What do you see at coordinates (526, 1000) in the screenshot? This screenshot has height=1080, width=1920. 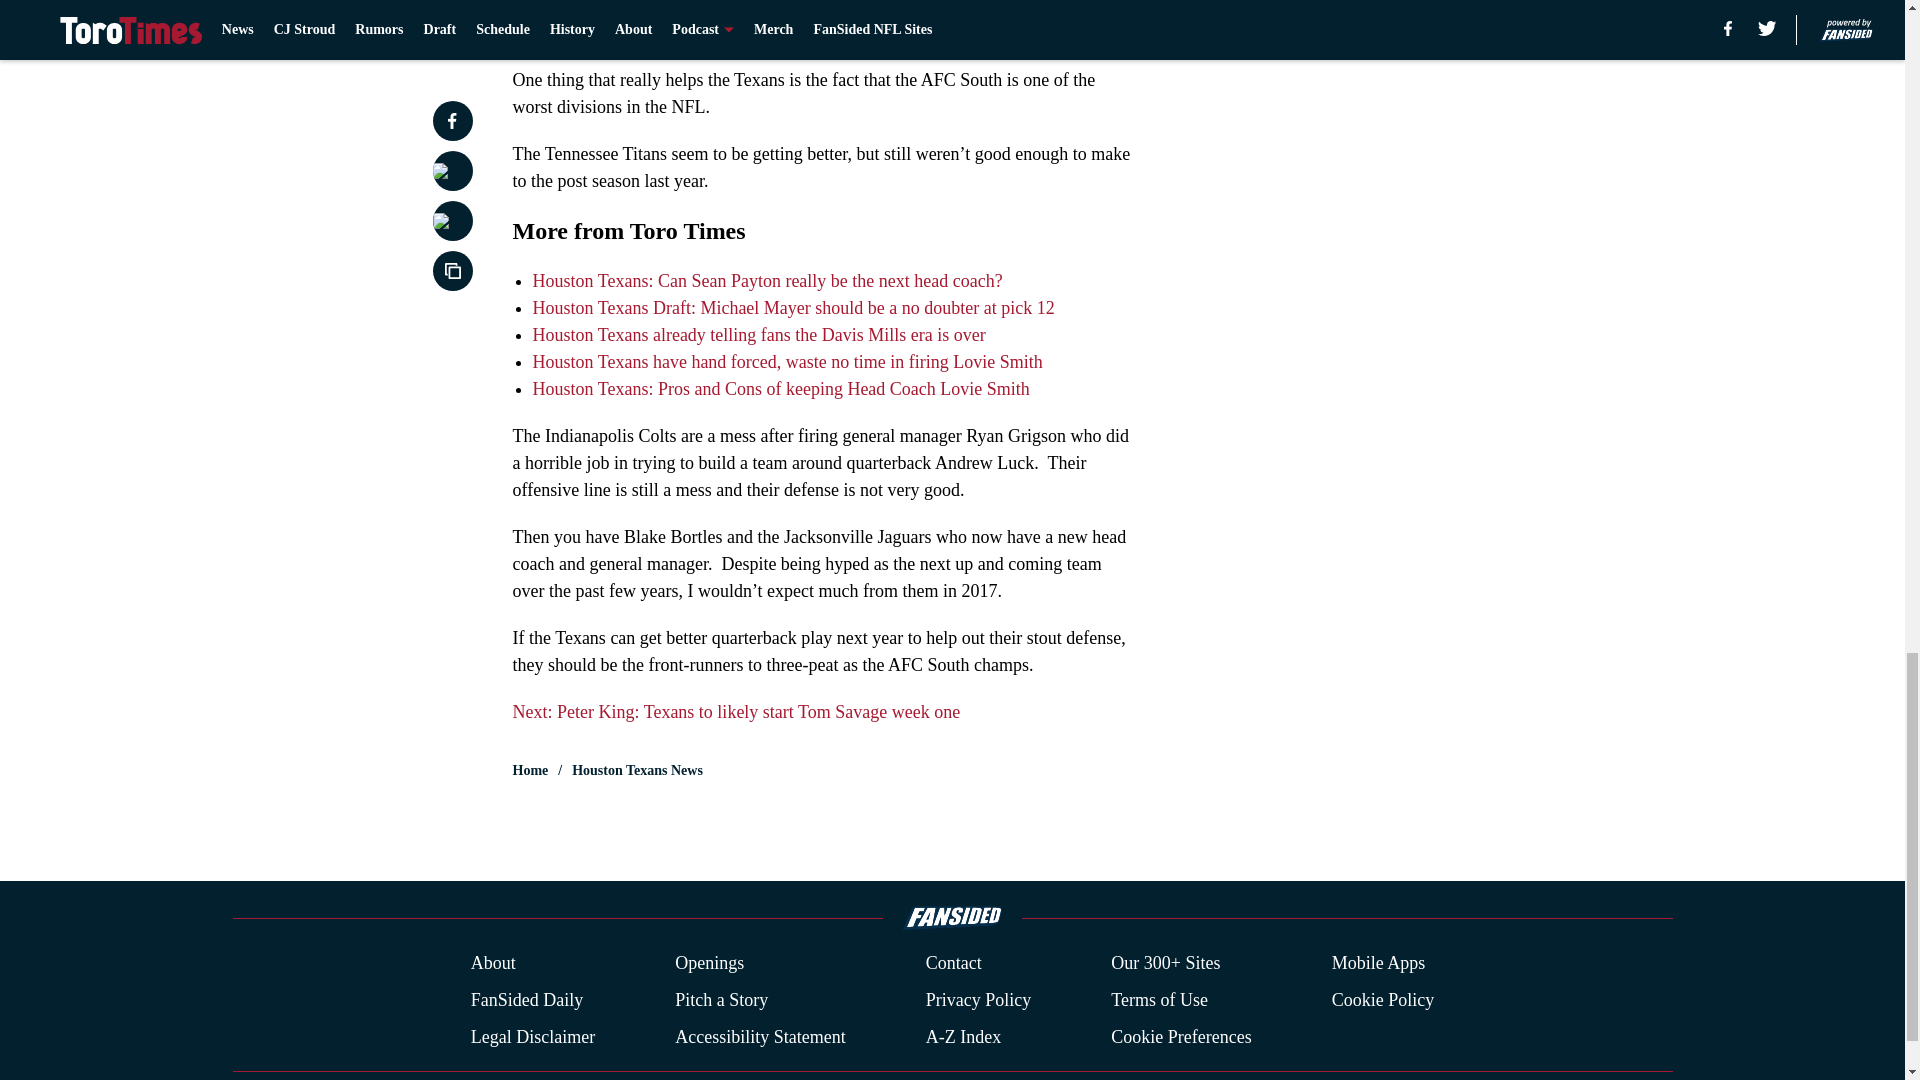 I see `FanSided Daily` at bounding box center [526, 1000].